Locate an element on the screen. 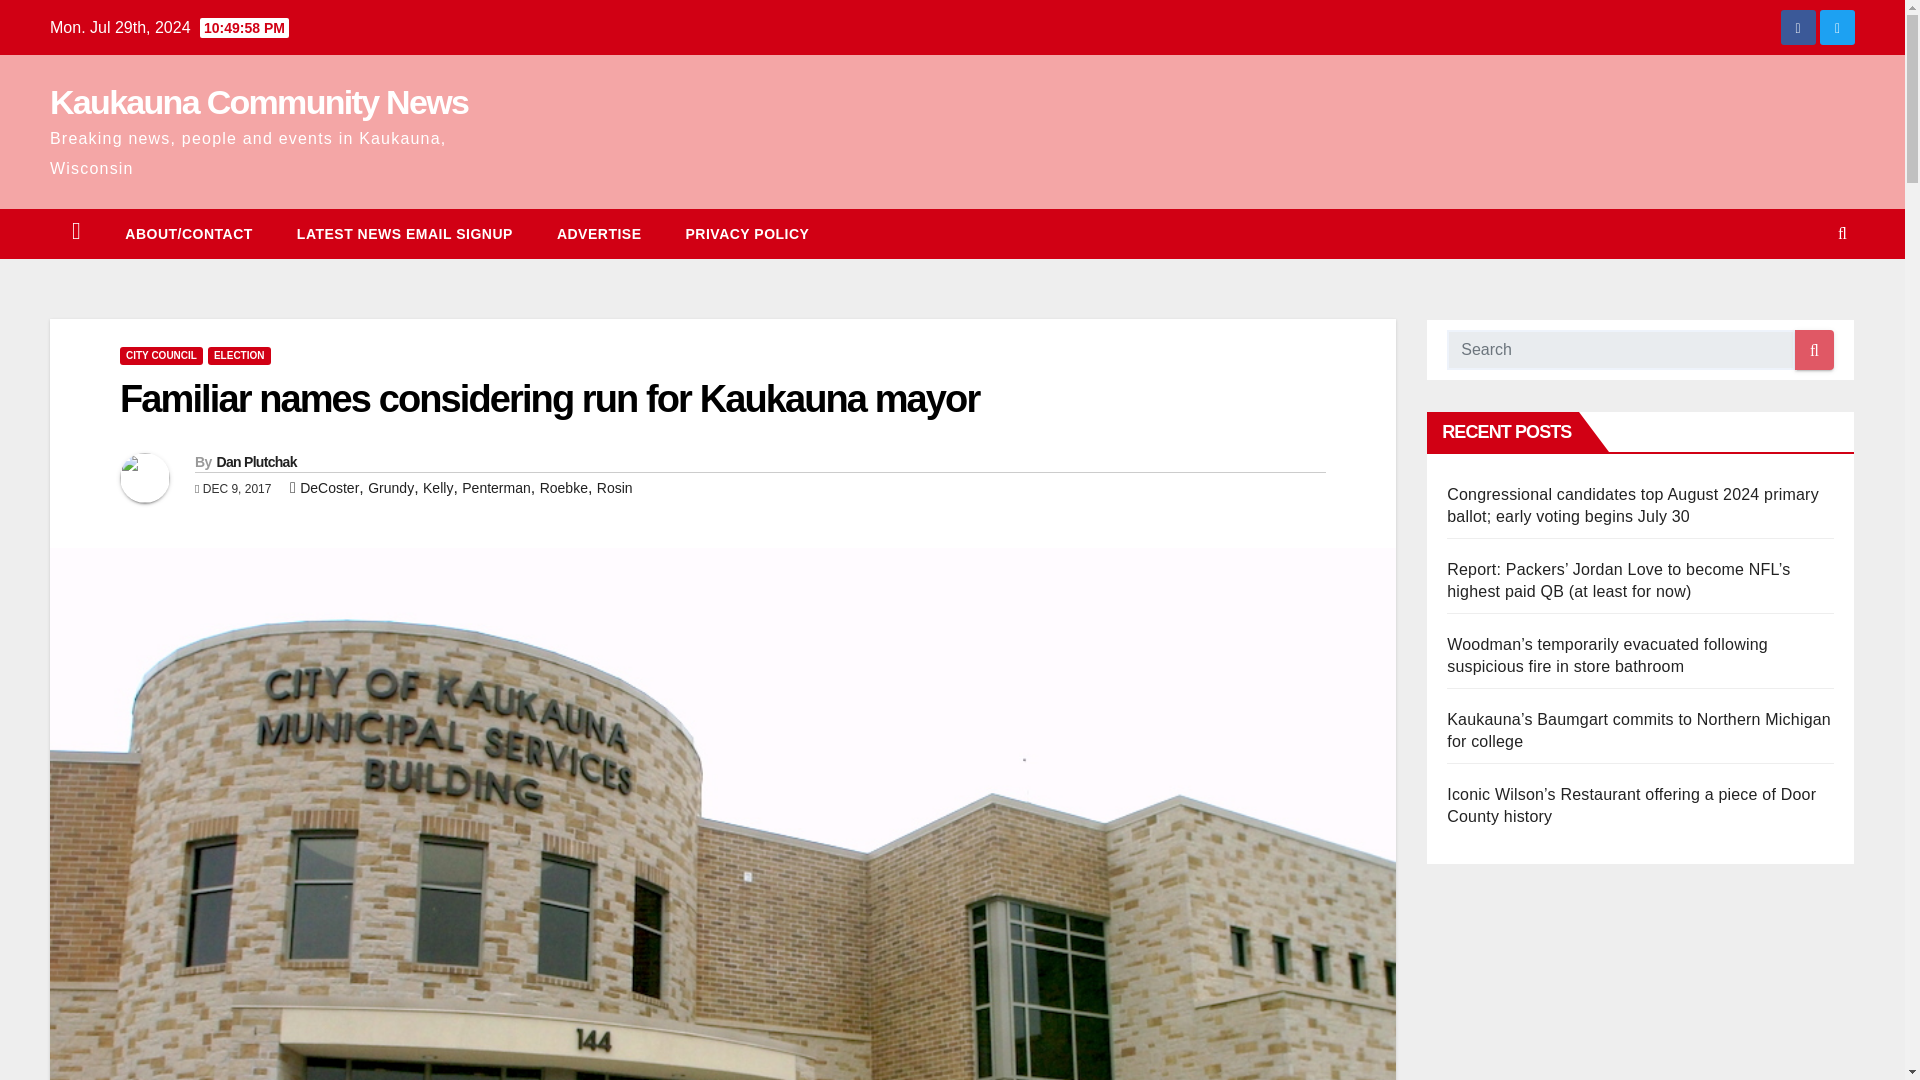 The image size is (1920, 1080). PRIVACY POLICY is located at coordinates (748, 234).